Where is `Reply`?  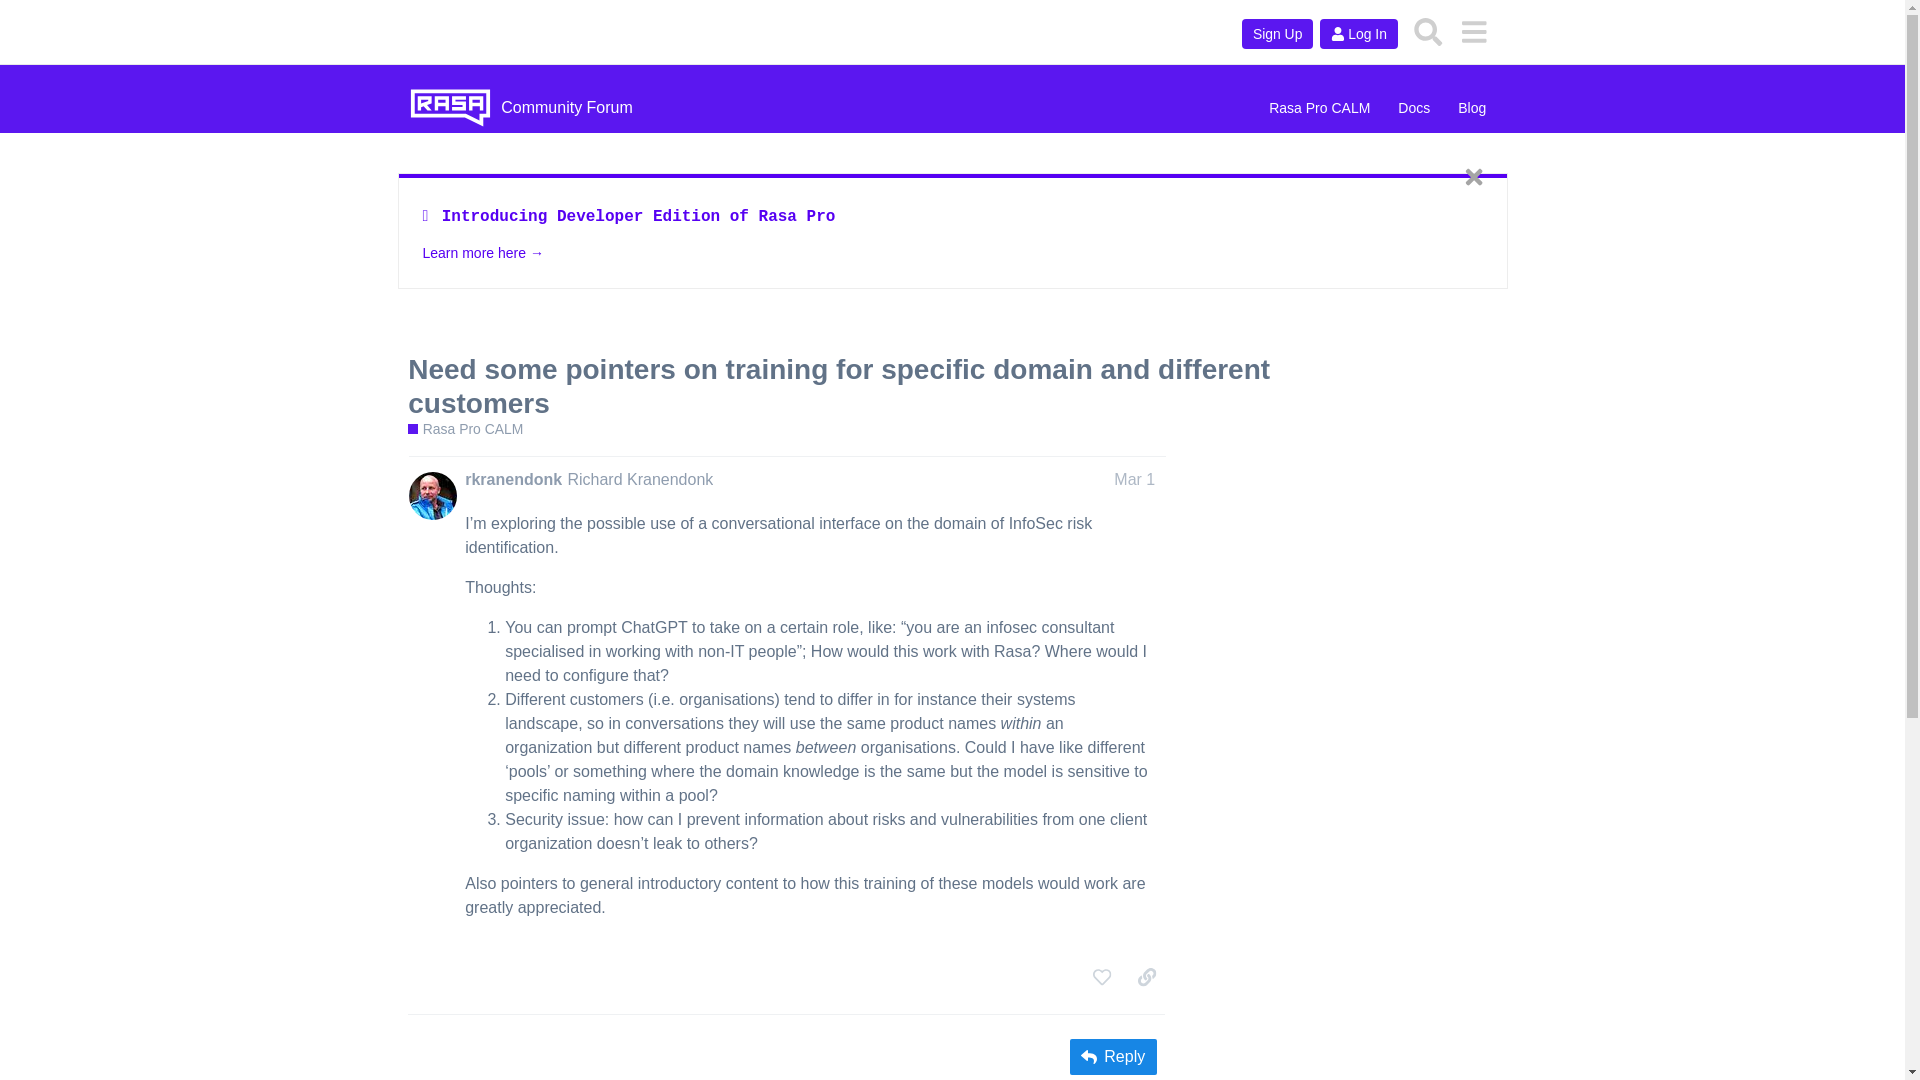
Reply is located at coordinates (1113, 1056).